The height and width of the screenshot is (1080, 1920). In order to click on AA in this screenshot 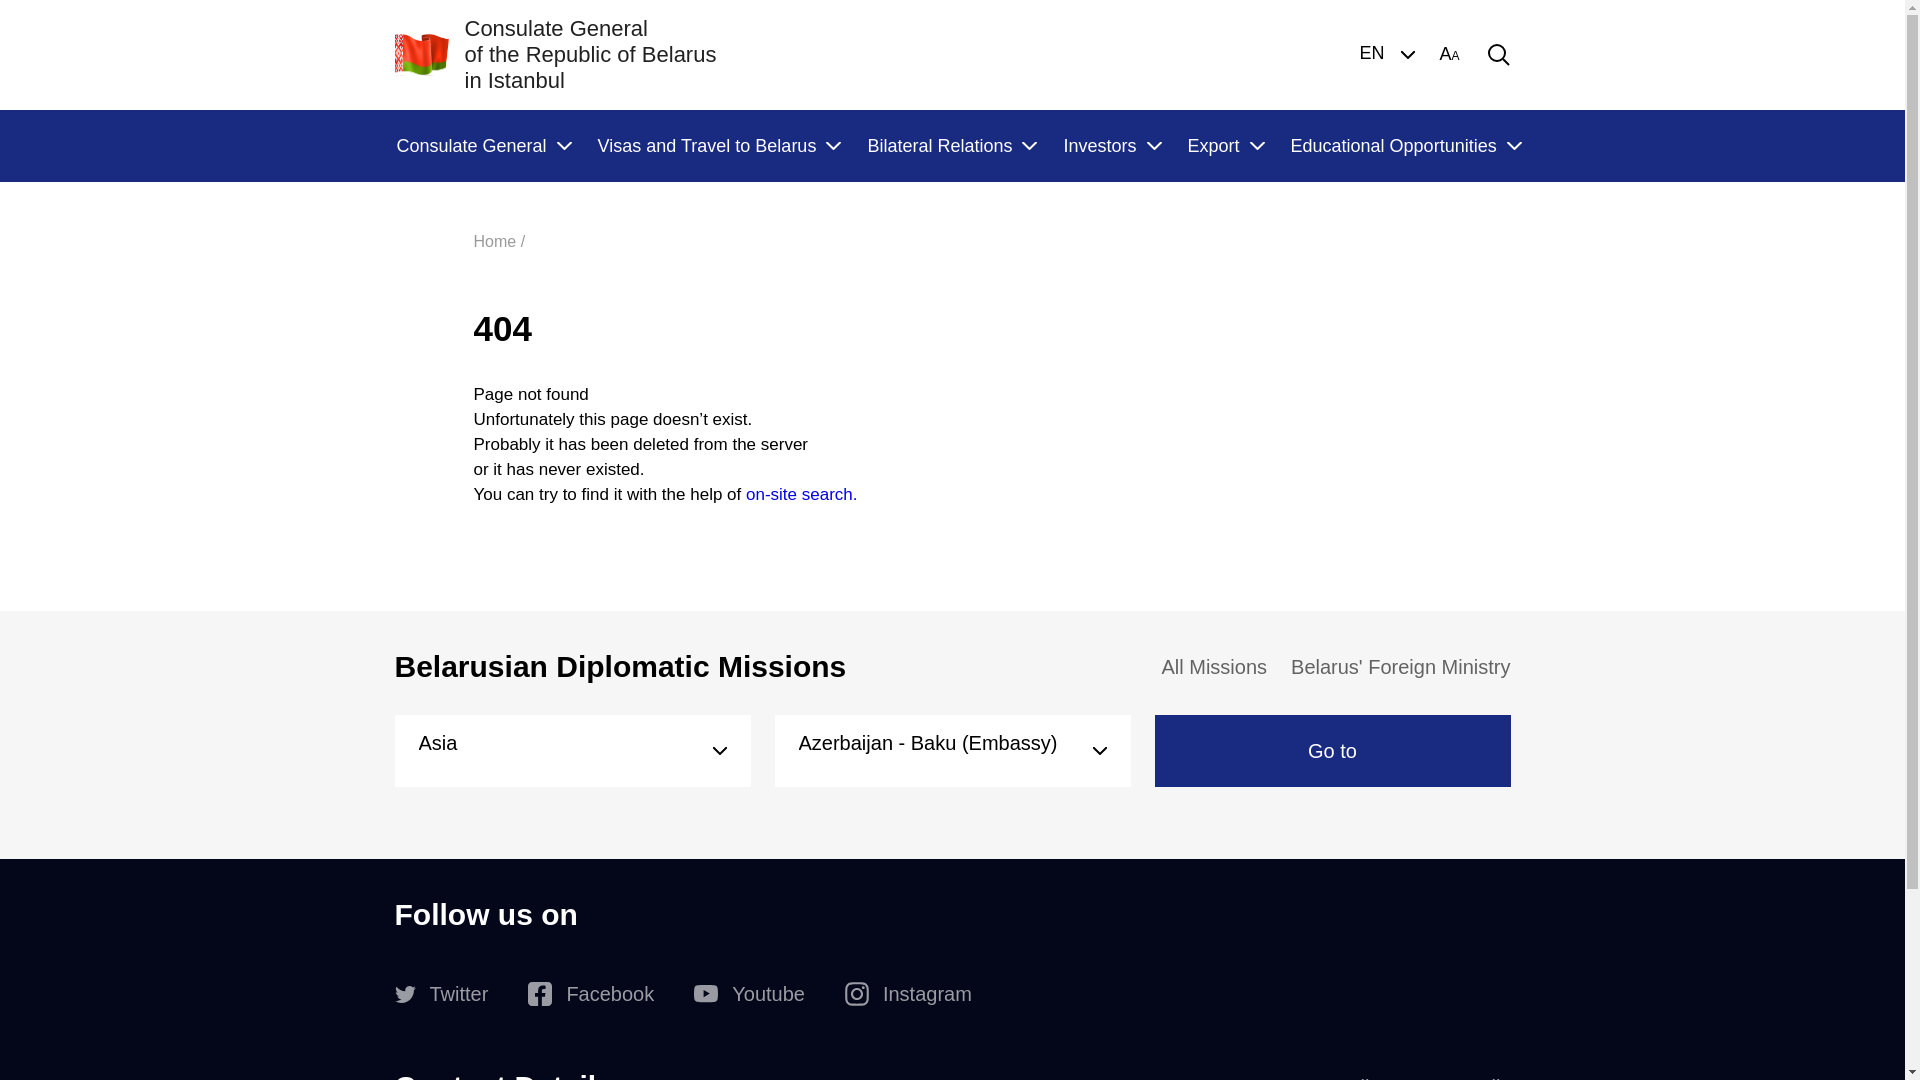, I will do `click(1449, 55)`.